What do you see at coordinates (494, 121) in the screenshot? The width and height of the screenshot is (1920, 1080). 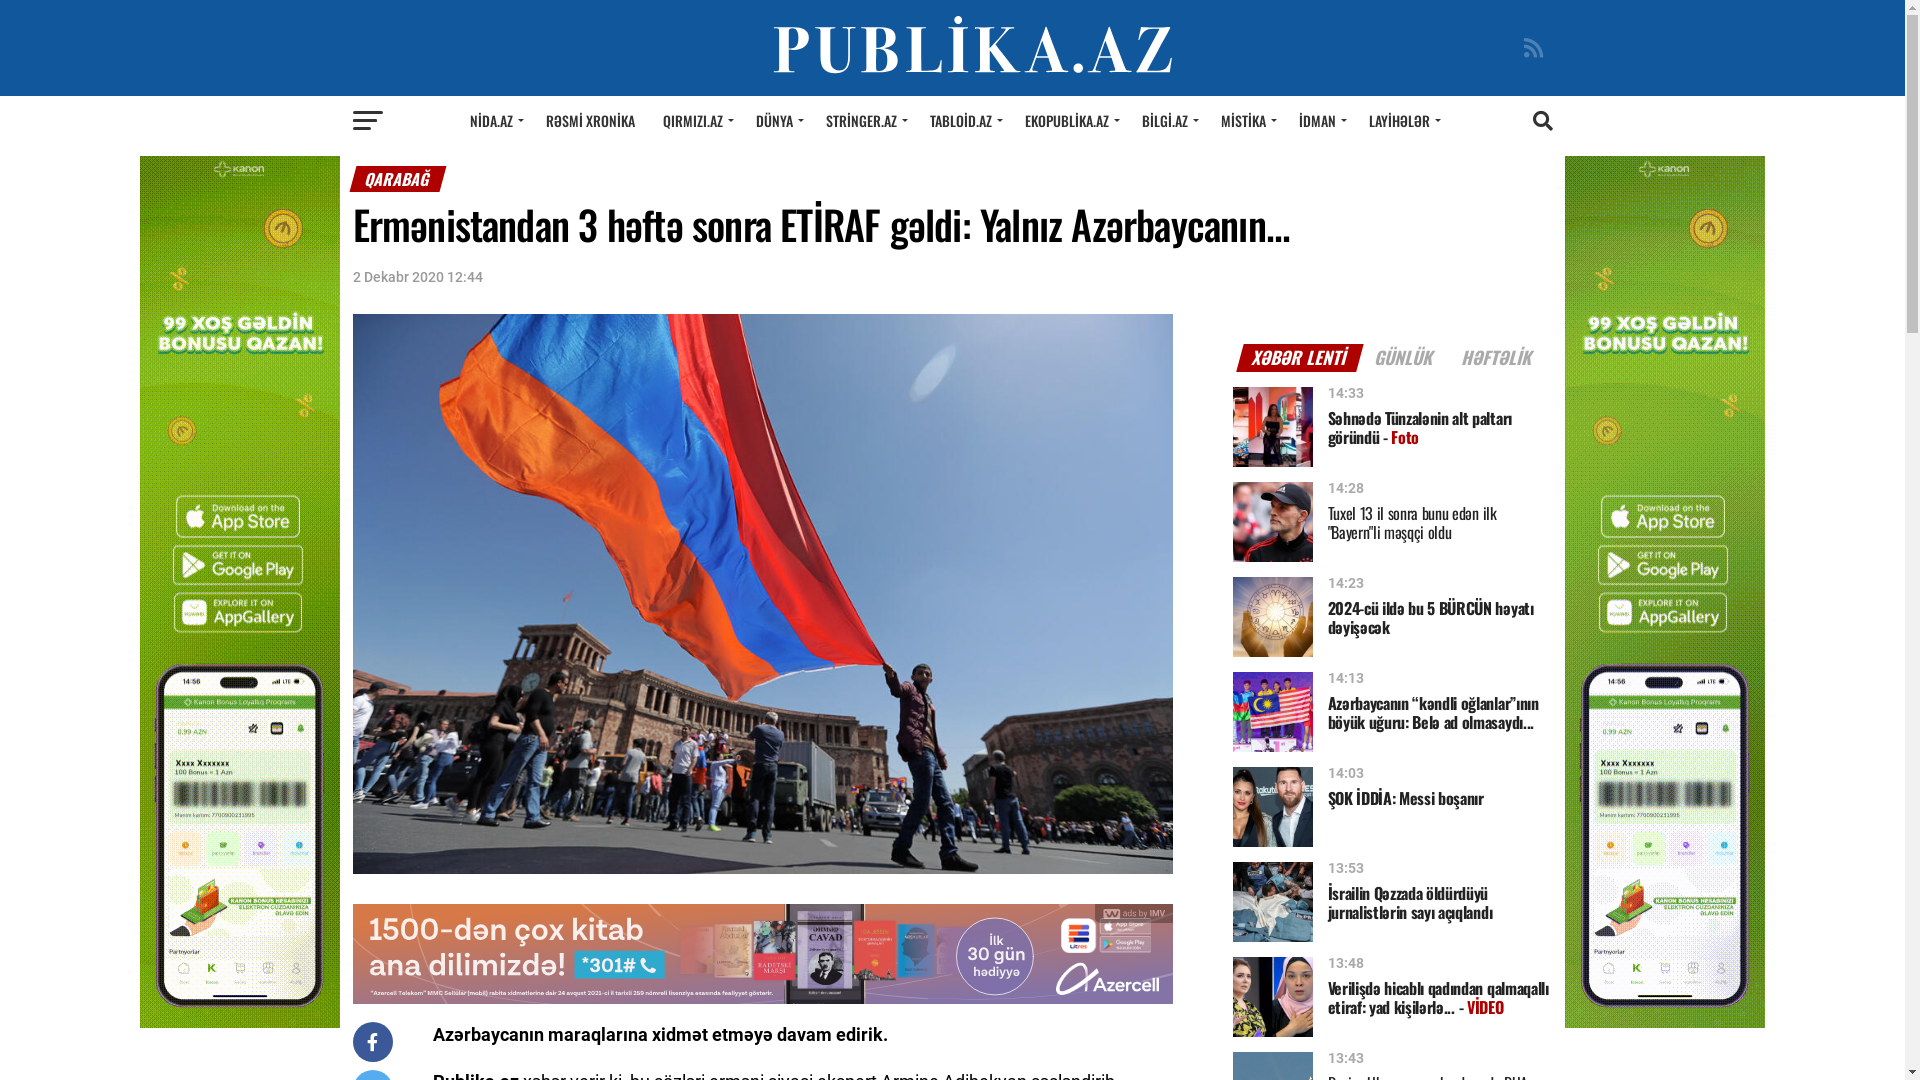 I see `NIDA.AZ` at bounding box center [494, 121].